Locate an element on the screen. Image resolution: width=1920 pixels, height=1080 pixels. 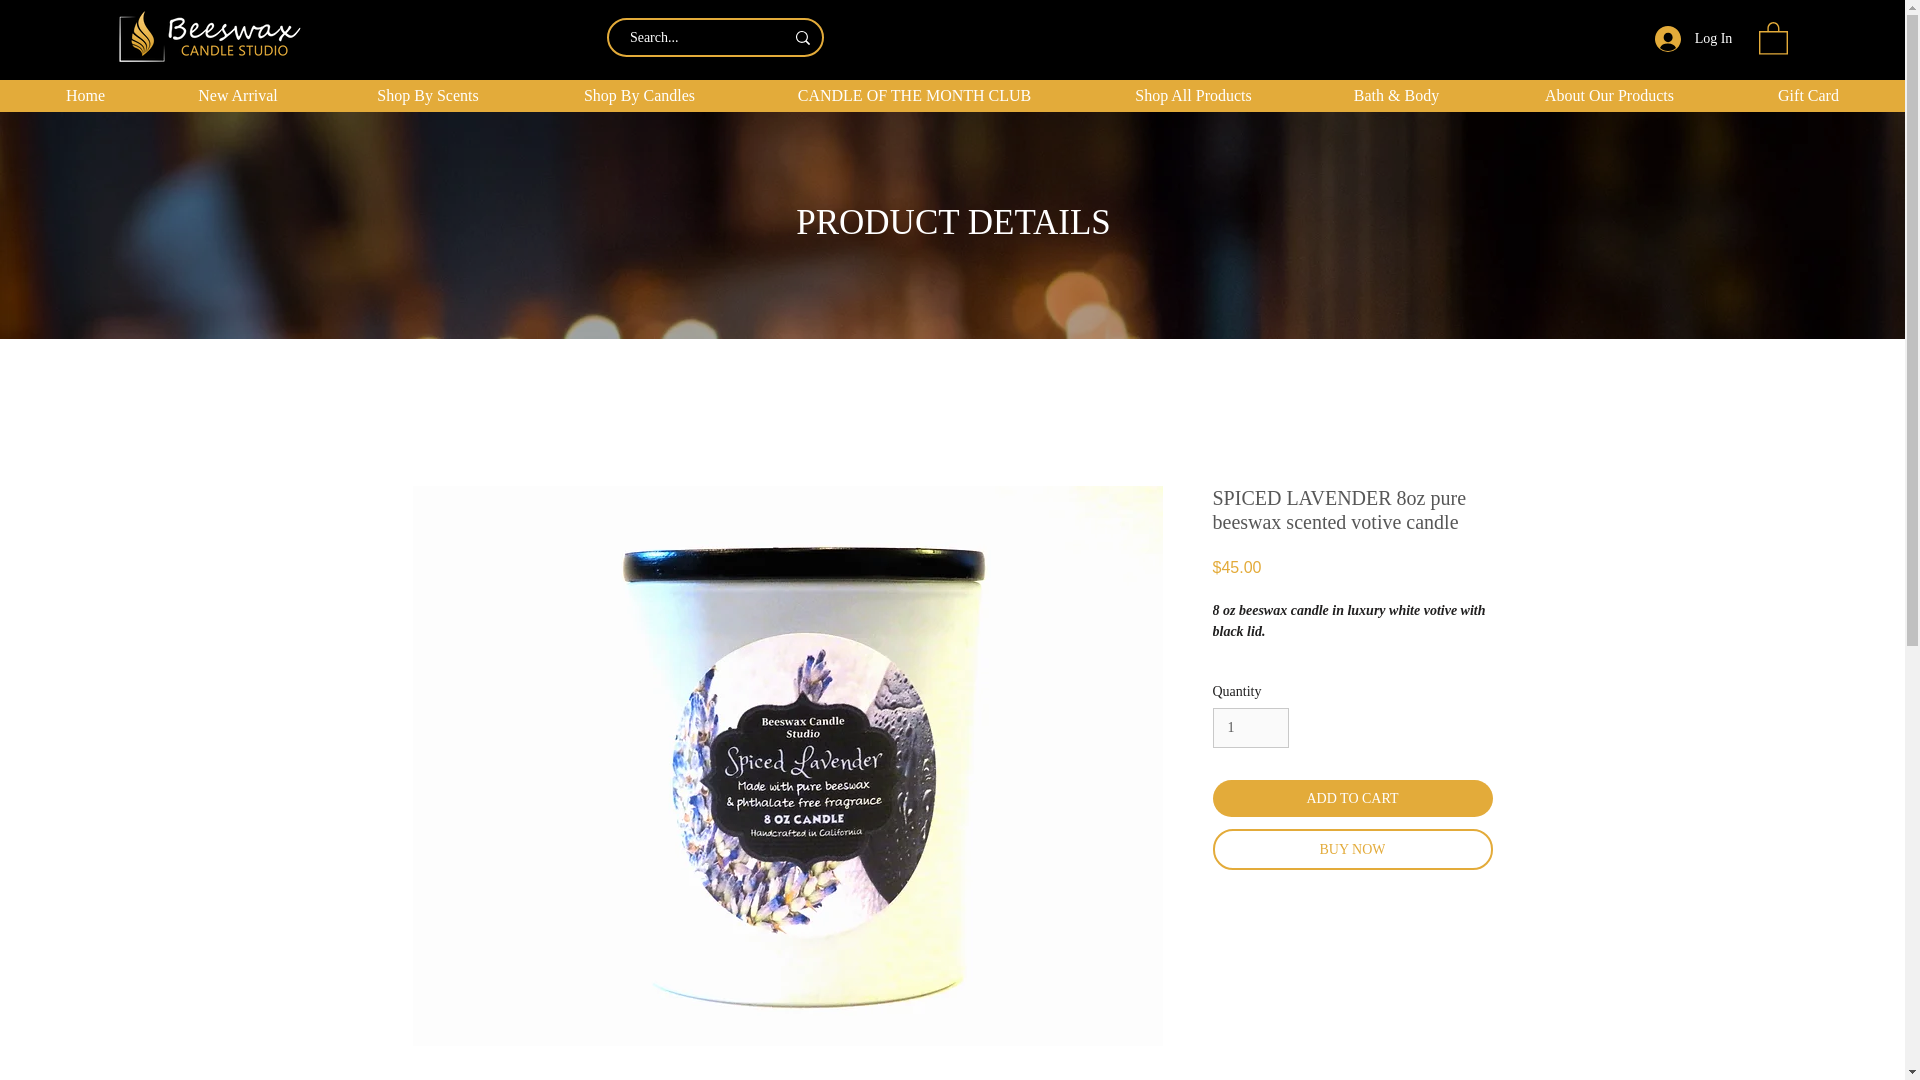
1 is located at coordinates (1250, 728).